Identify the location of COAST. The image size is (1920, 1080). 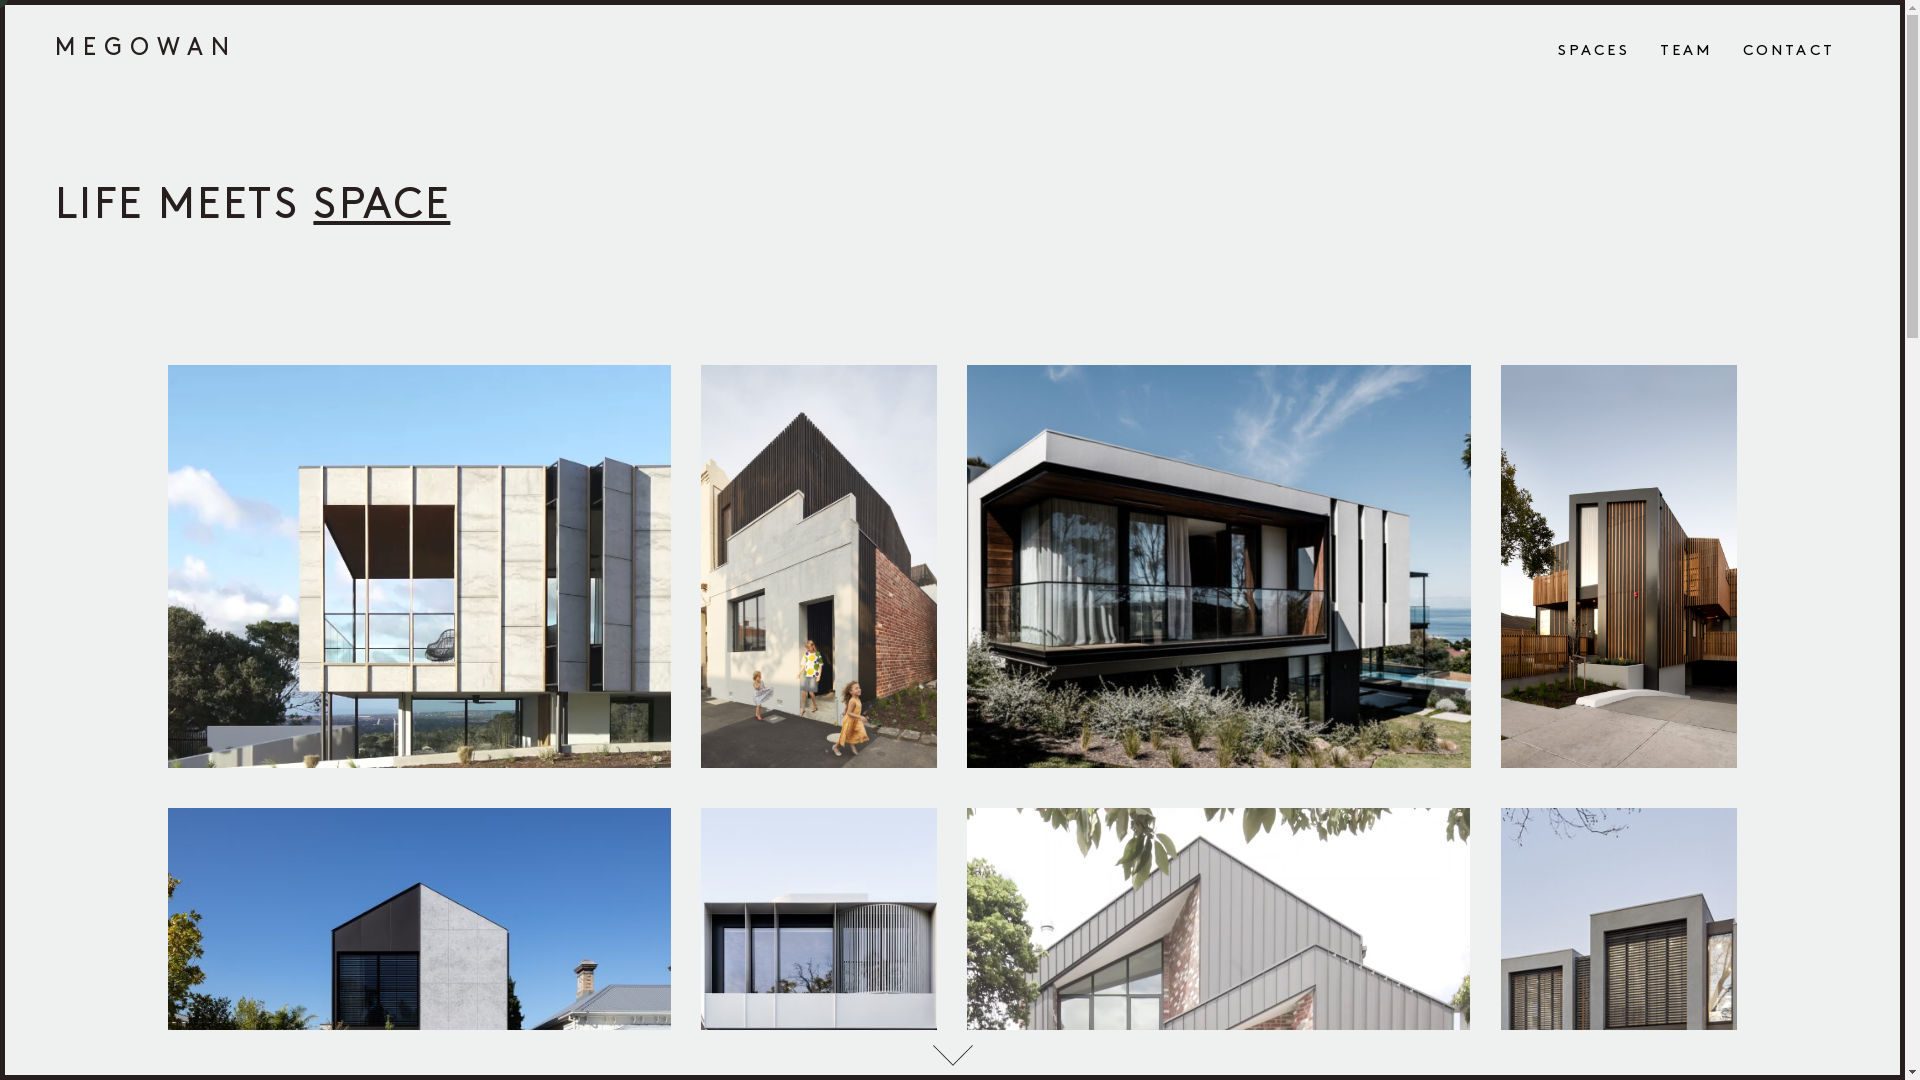
(422, 203).